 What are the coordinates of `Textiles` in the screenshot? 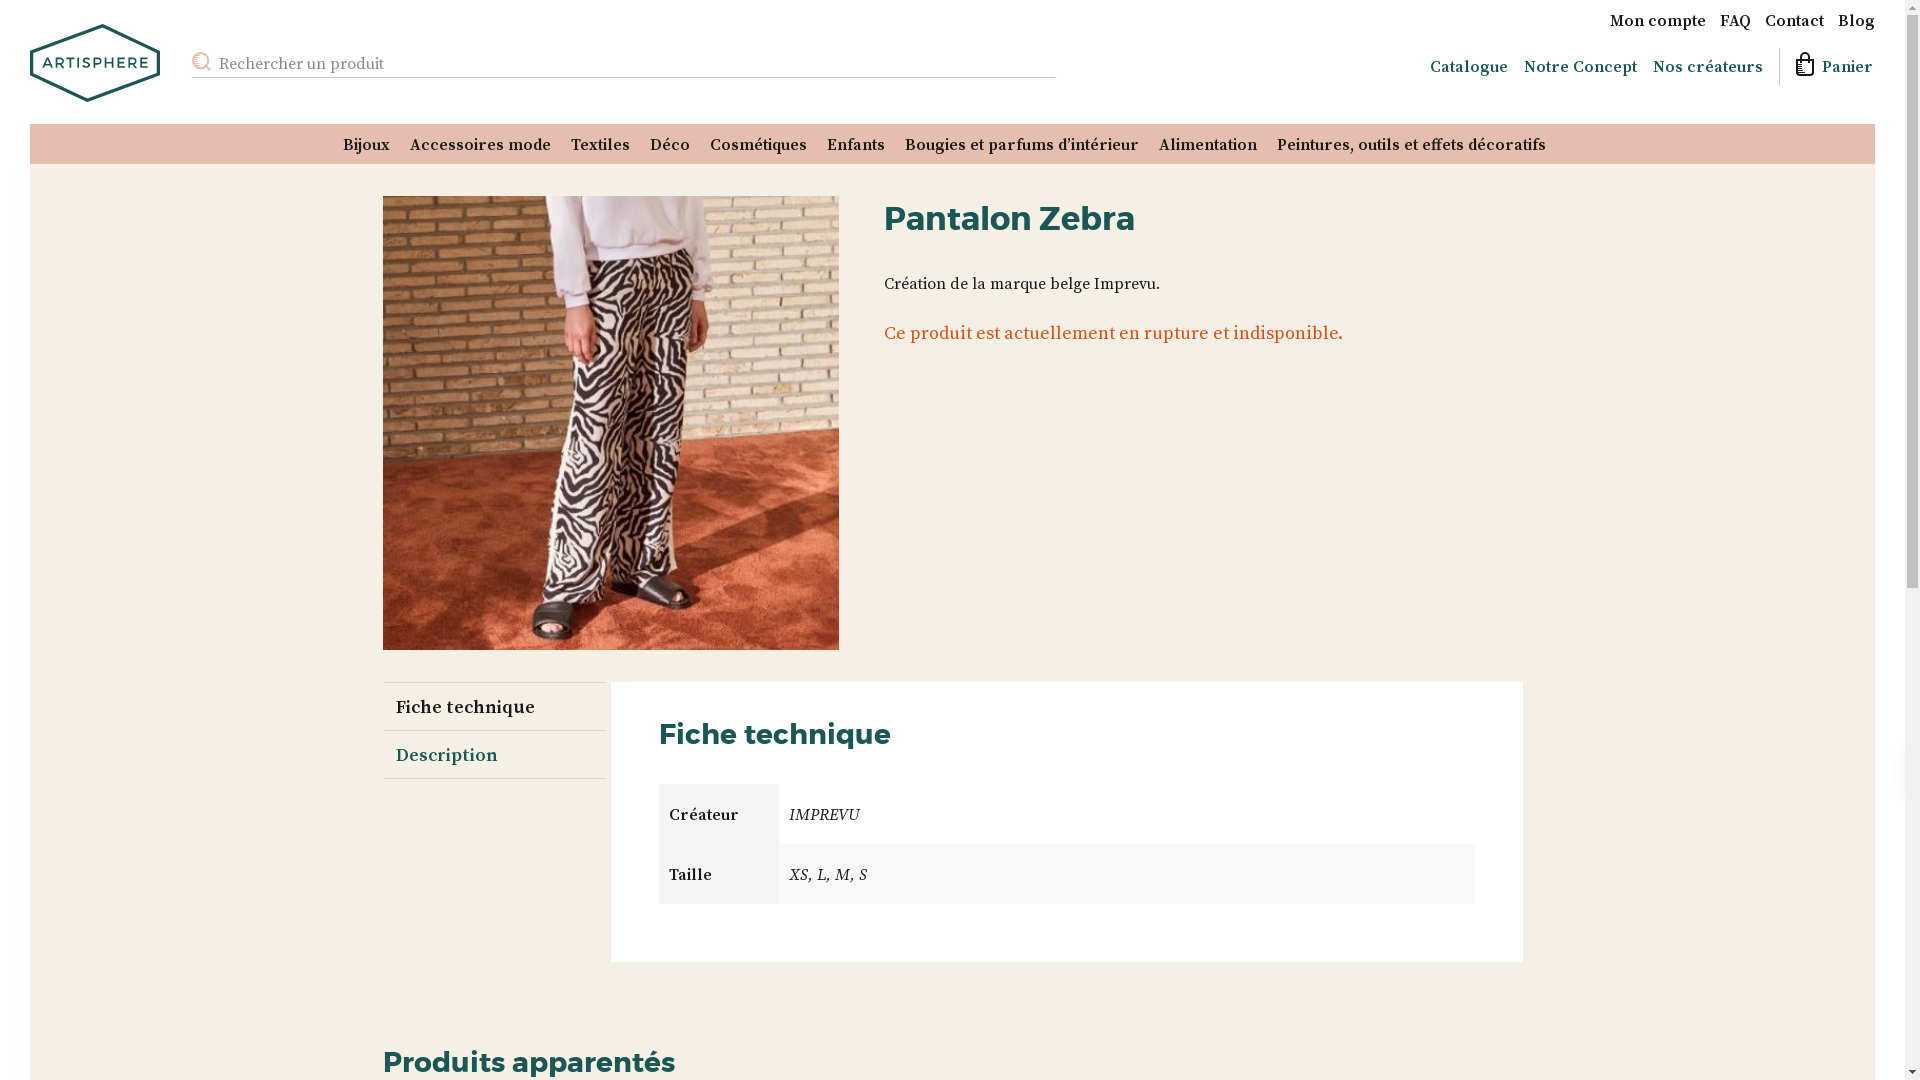 It's located at (600, 144).